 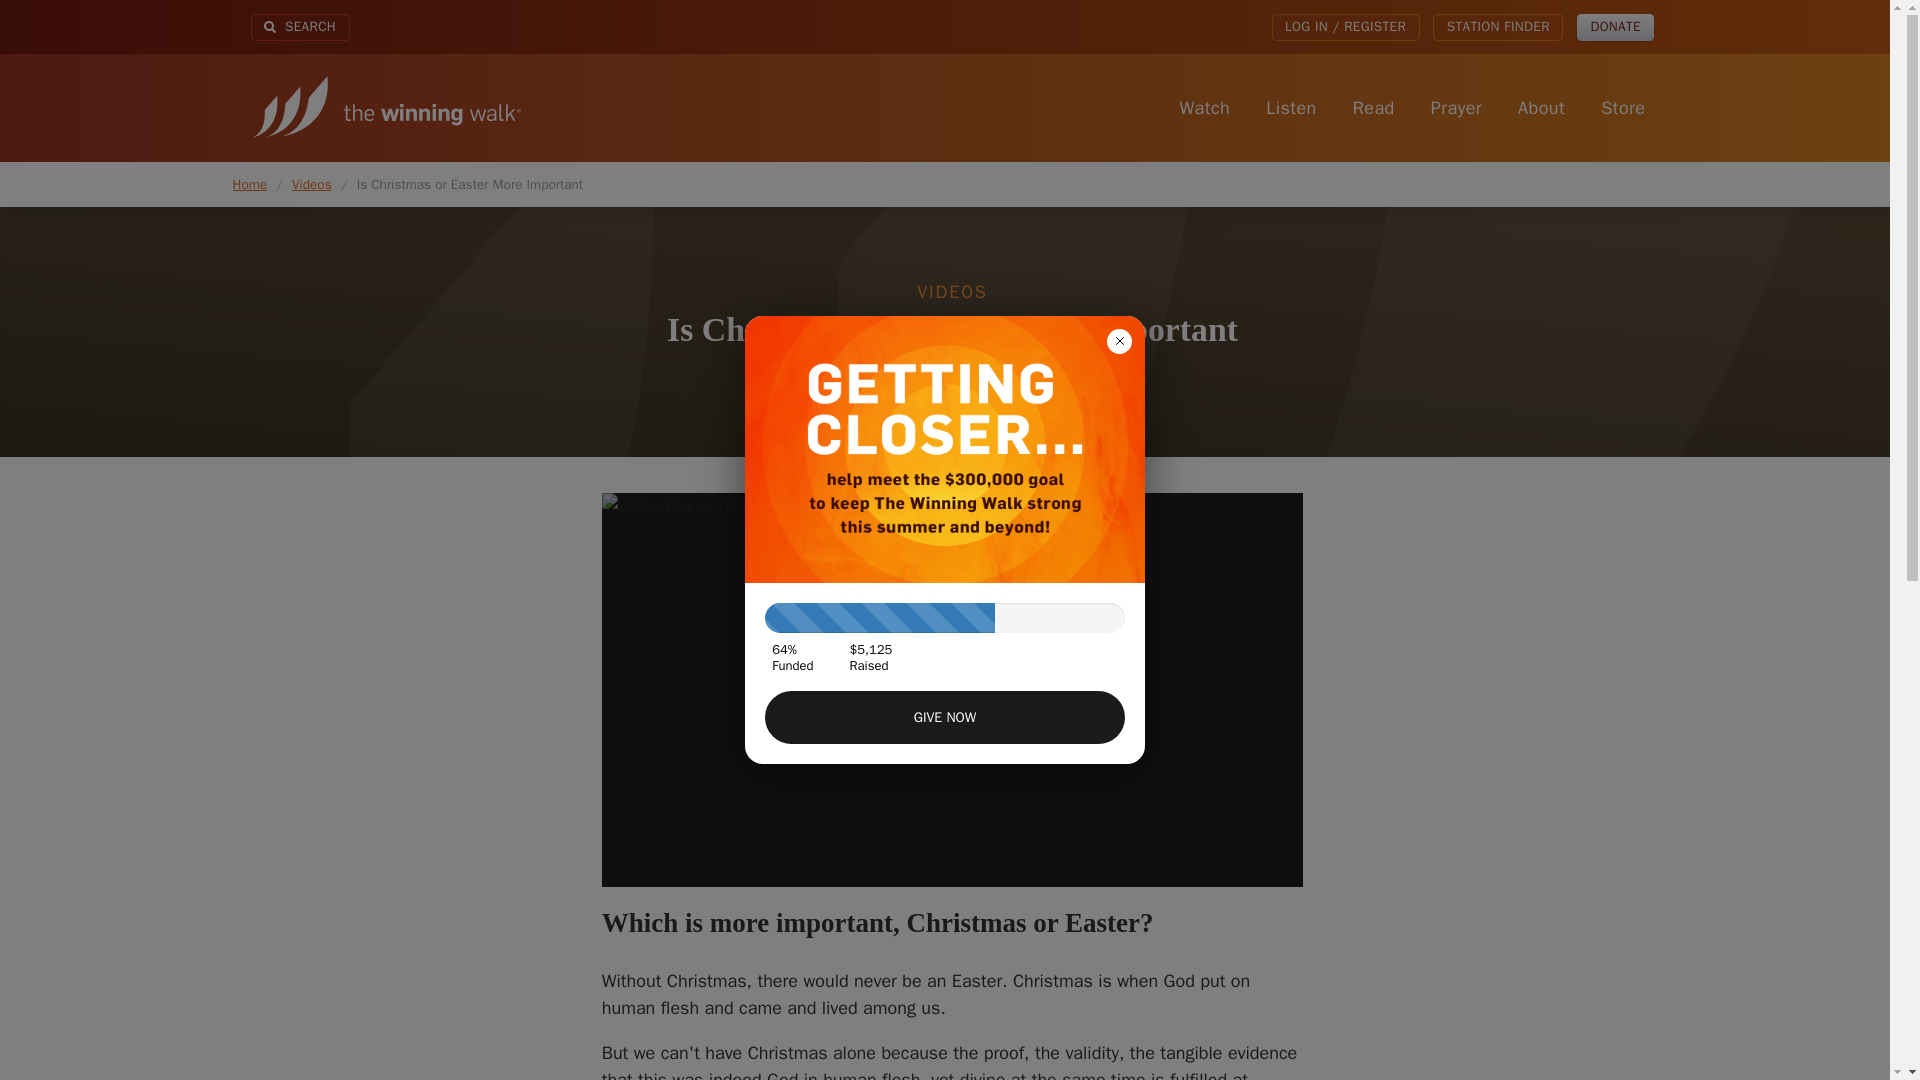 I want to click on Home, so click(x=385, y=108).